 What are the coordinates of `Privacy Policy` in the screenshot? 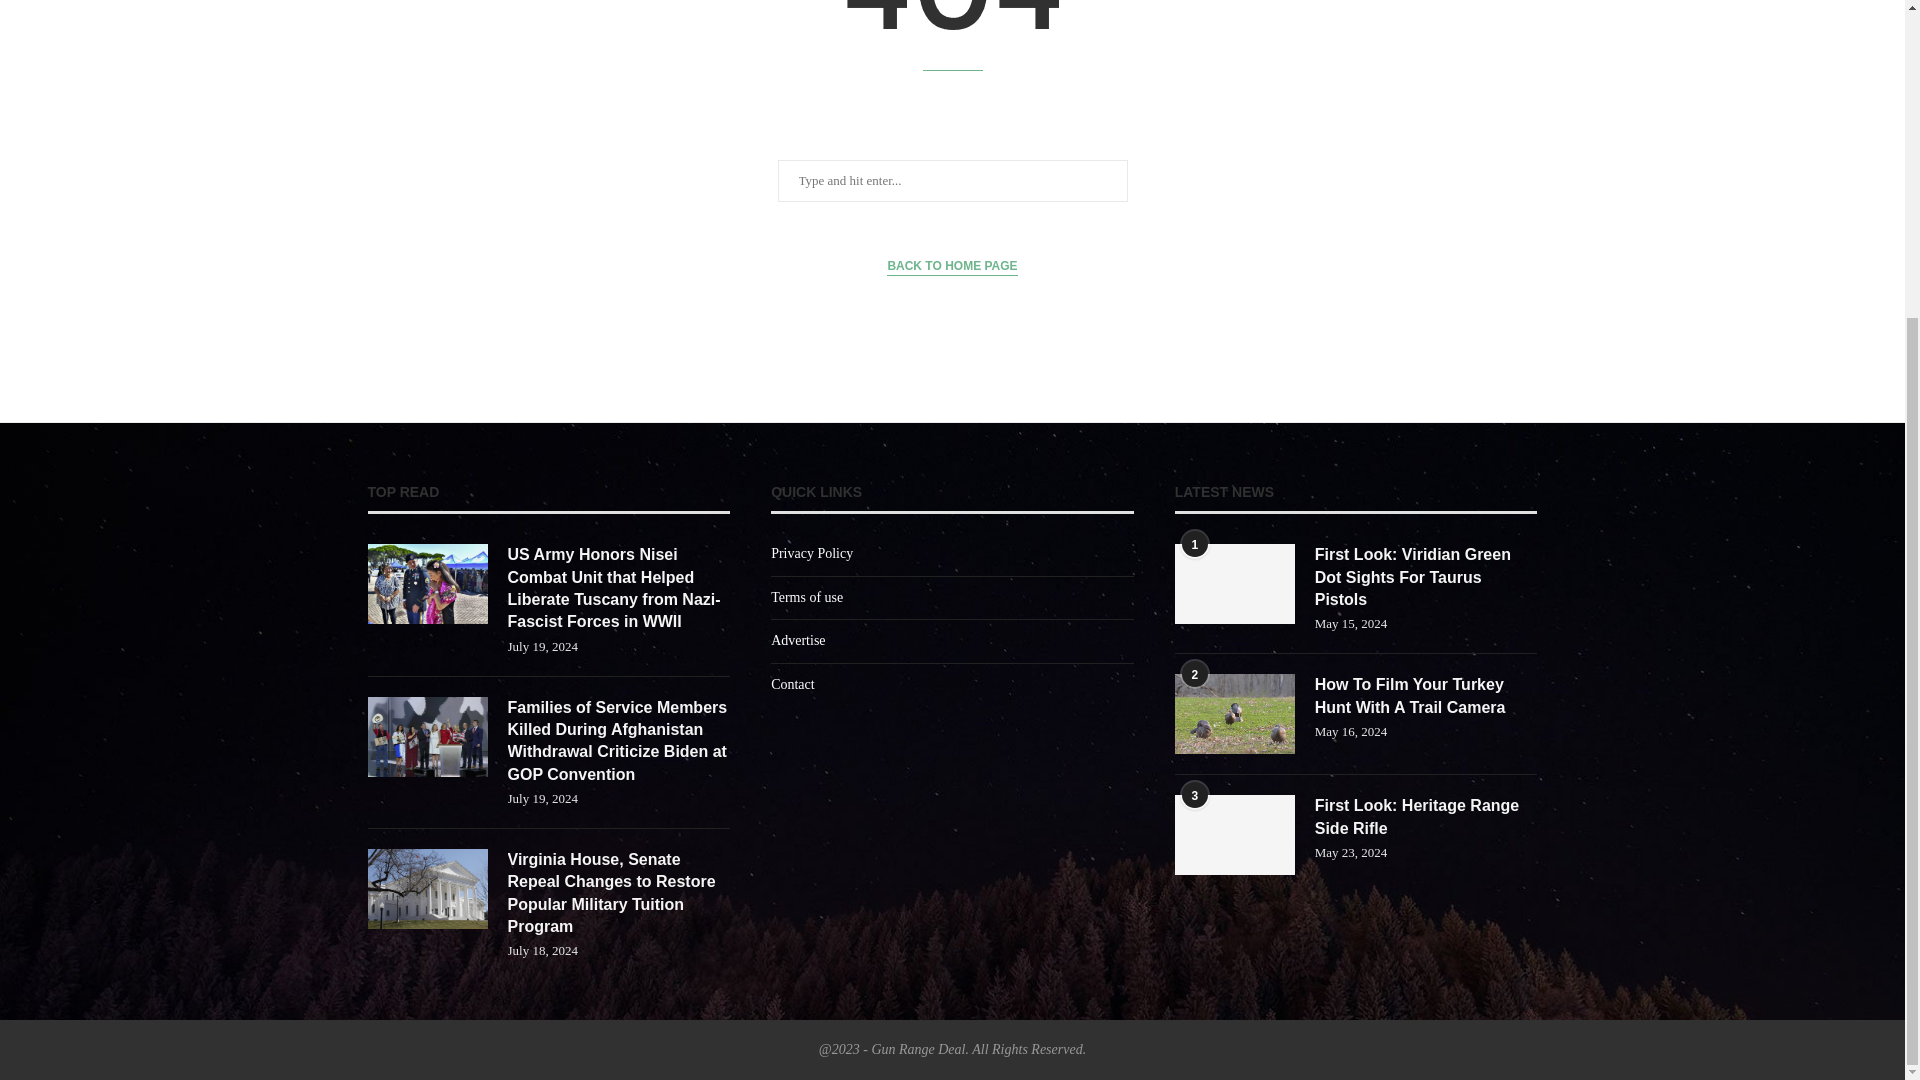 It's located at (812, 553).